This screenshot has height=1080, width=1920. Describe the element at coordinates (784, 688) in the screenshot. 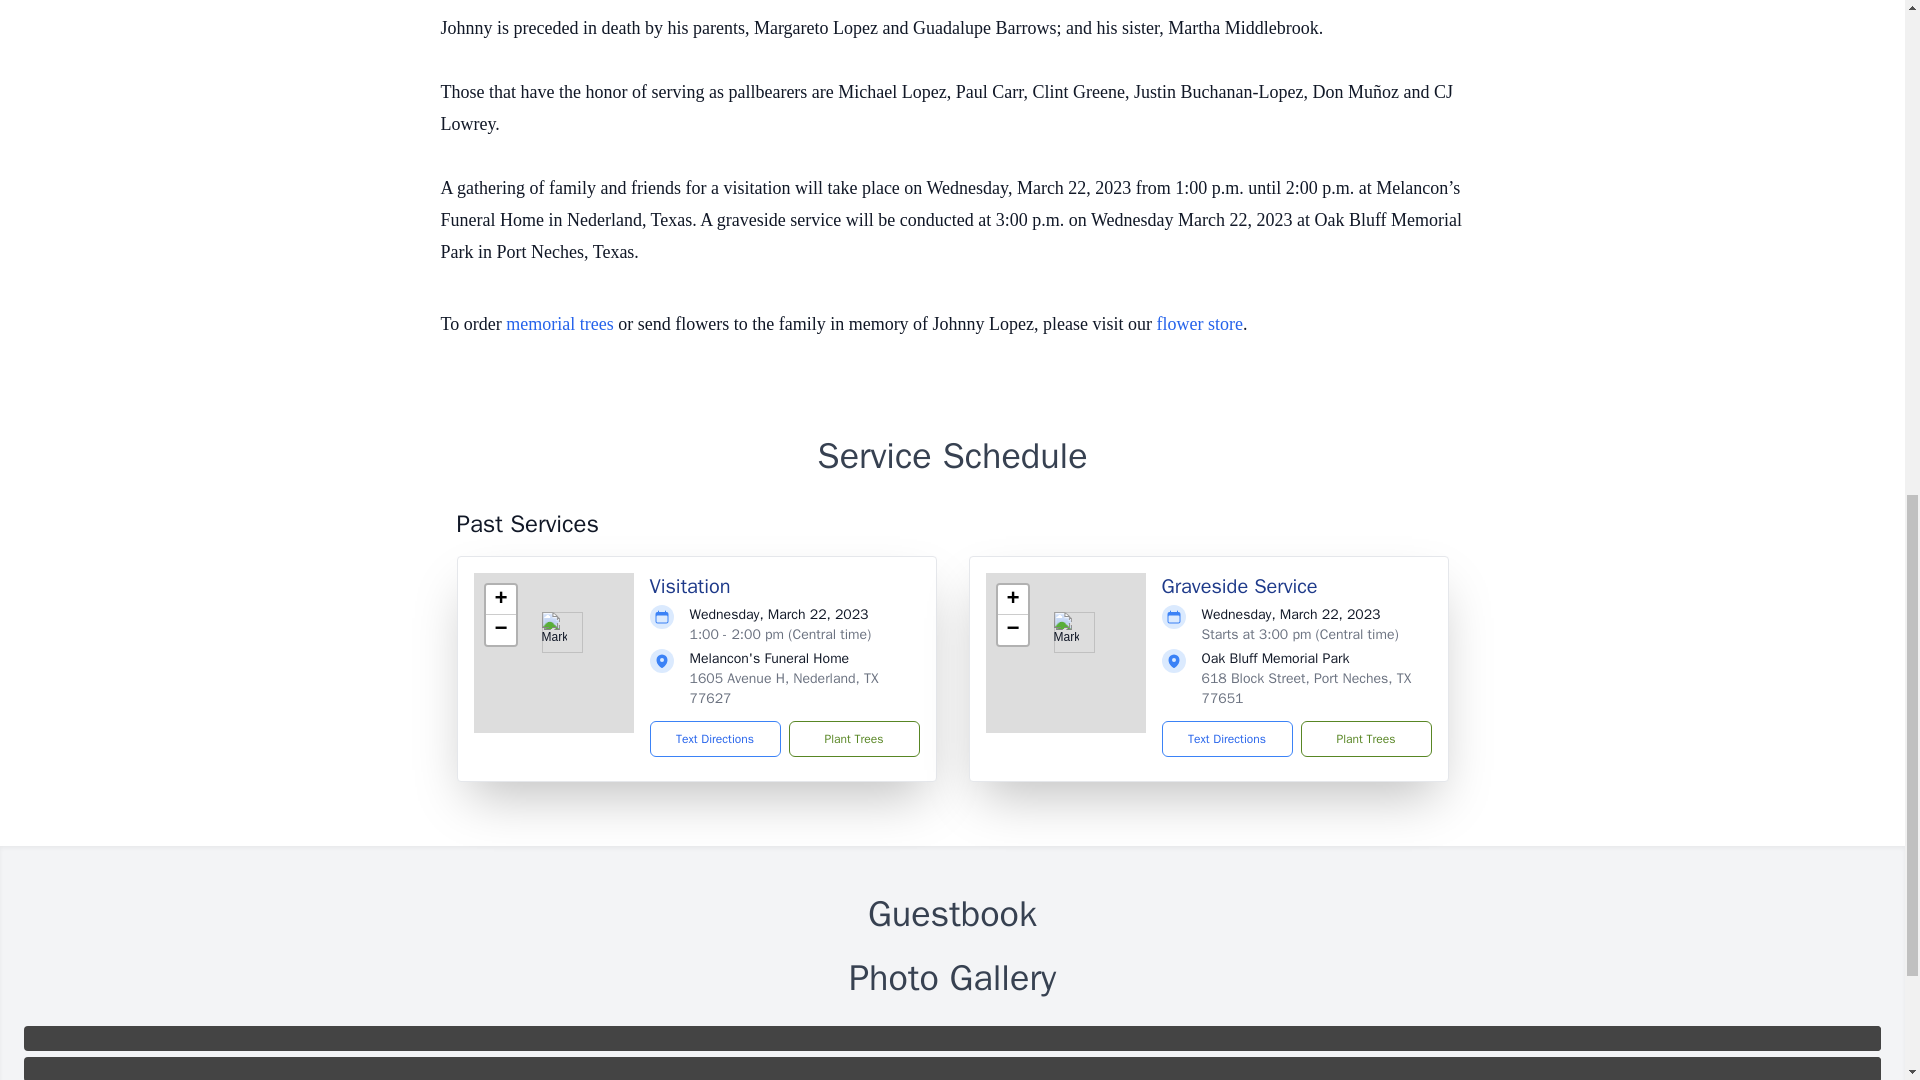

I see `1605 Avenue H, Nederland, TX 77627` at that location.